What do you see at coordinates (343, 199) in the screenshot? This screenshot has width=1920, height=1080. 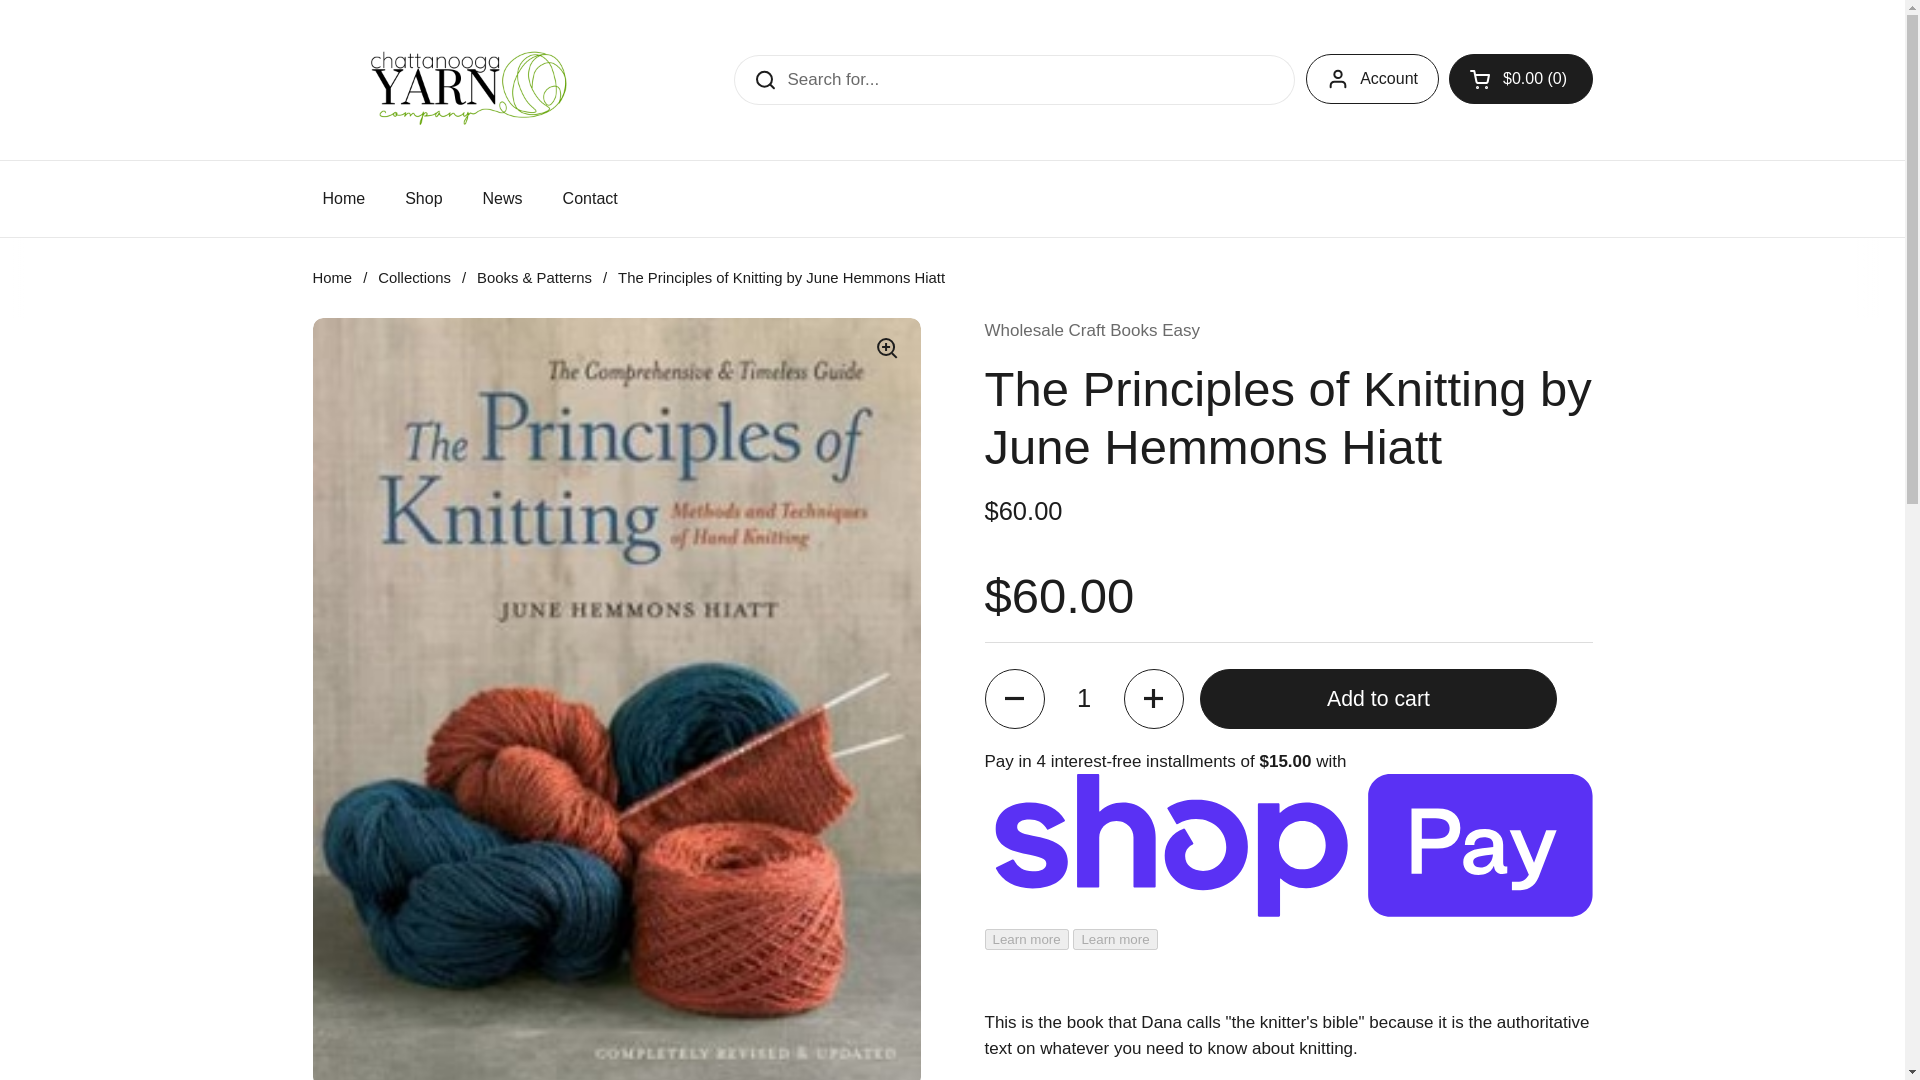 I see `Home` at bounding box center [343, 199].